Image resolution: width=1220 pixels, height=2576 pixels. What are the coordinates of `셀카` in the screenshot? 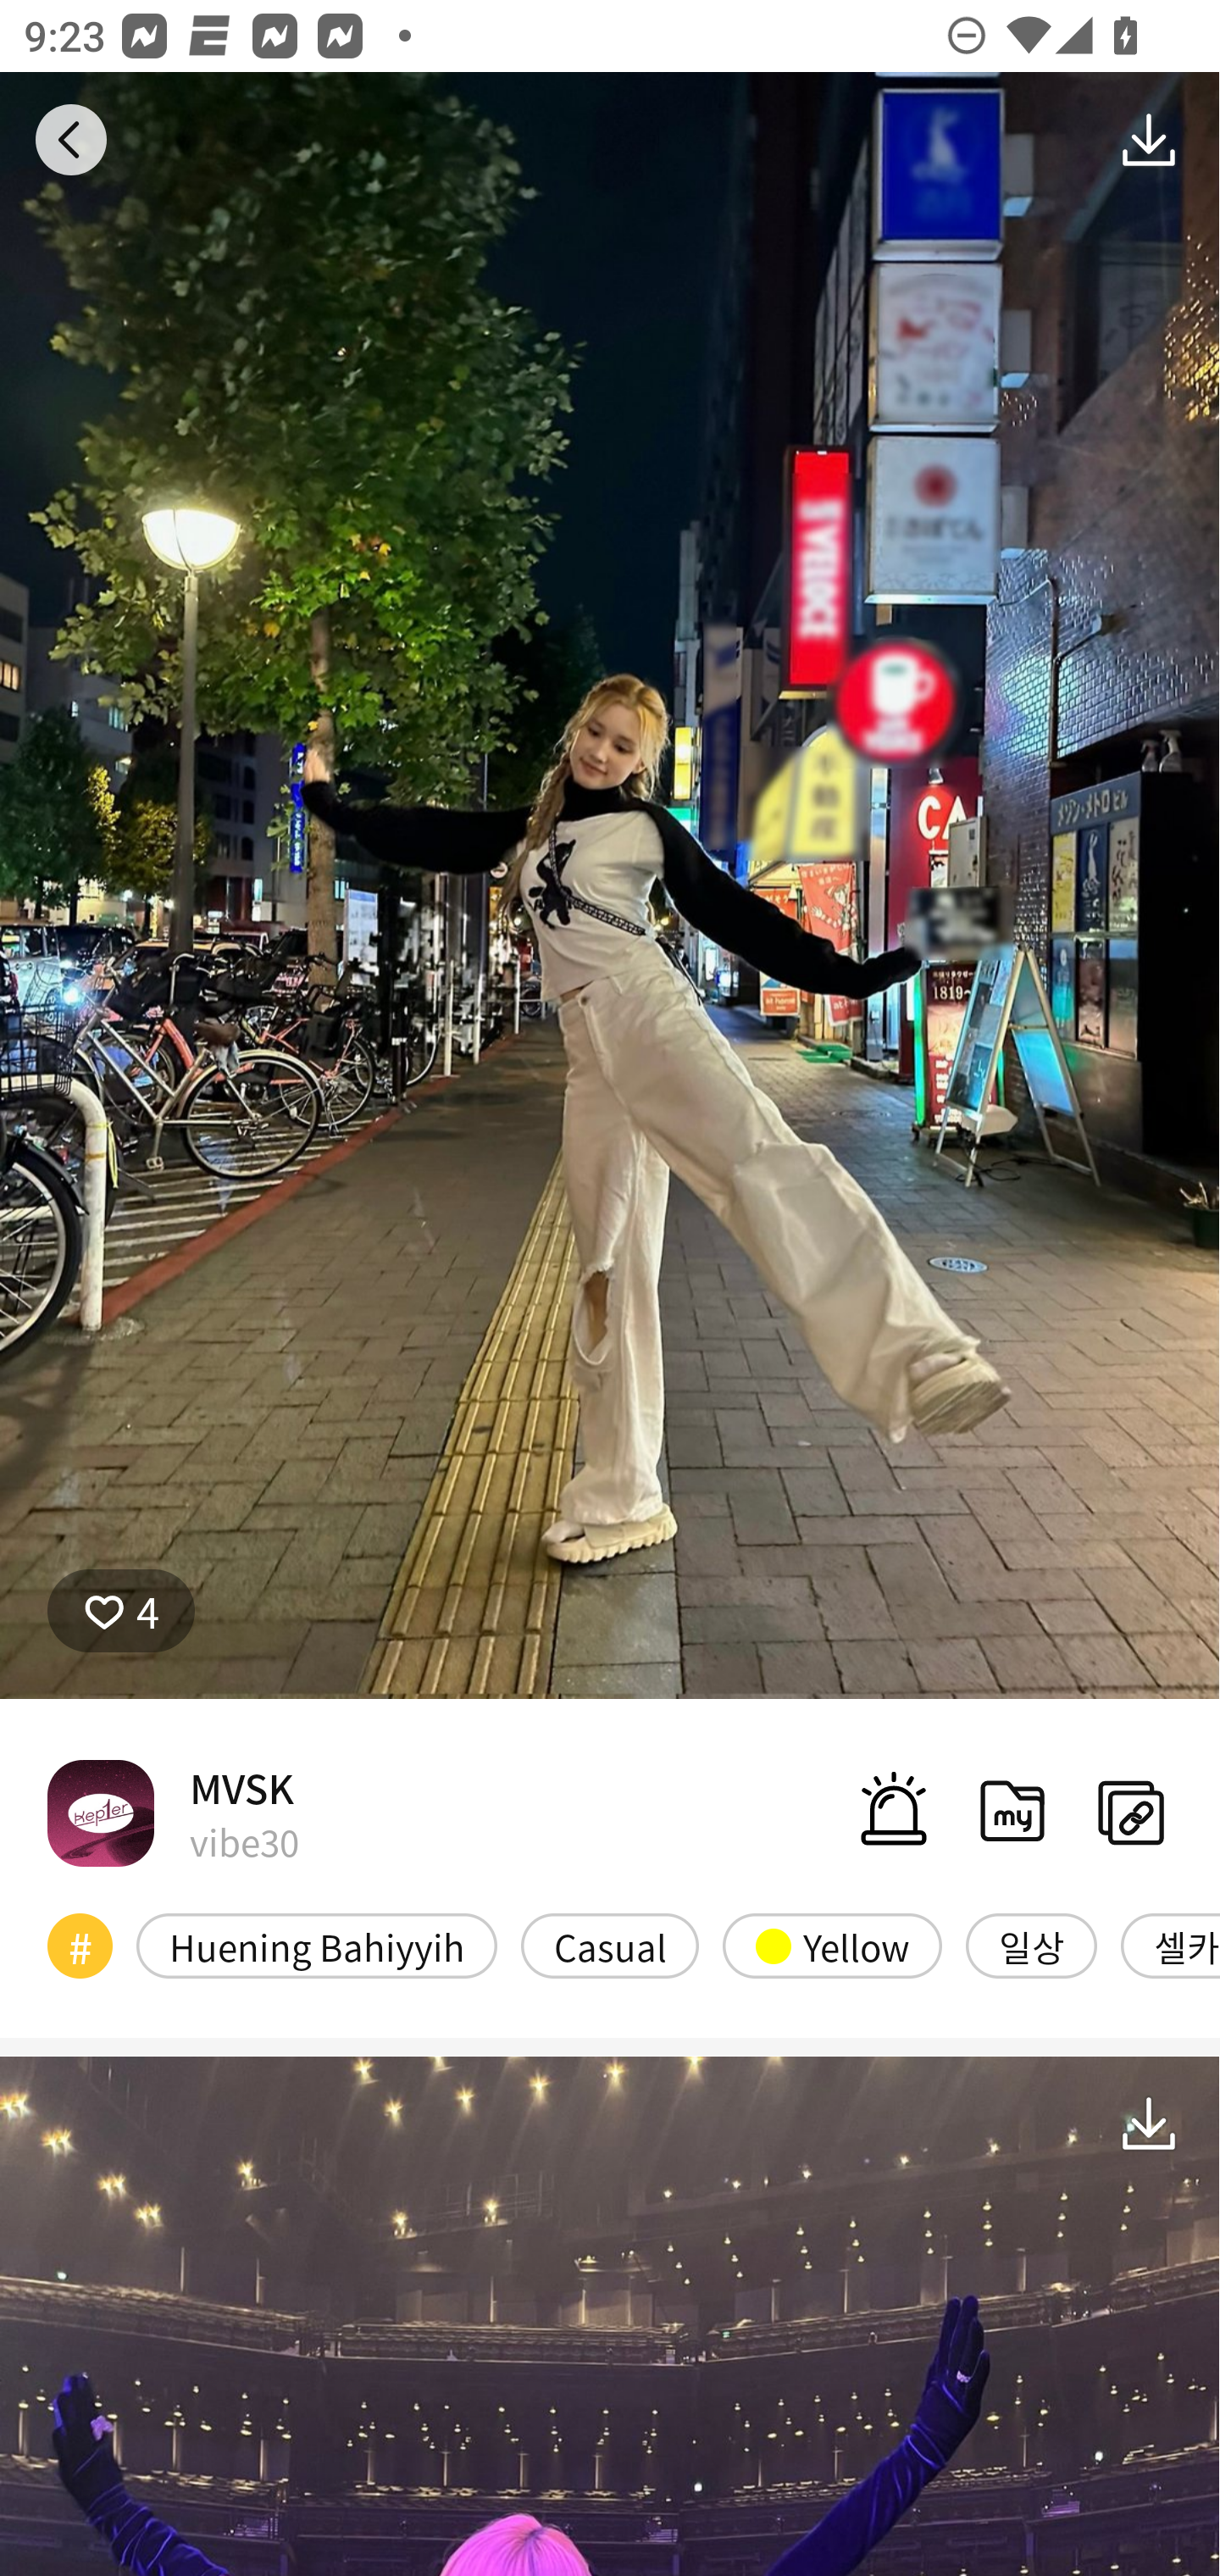 It's located at (1171, 1946).